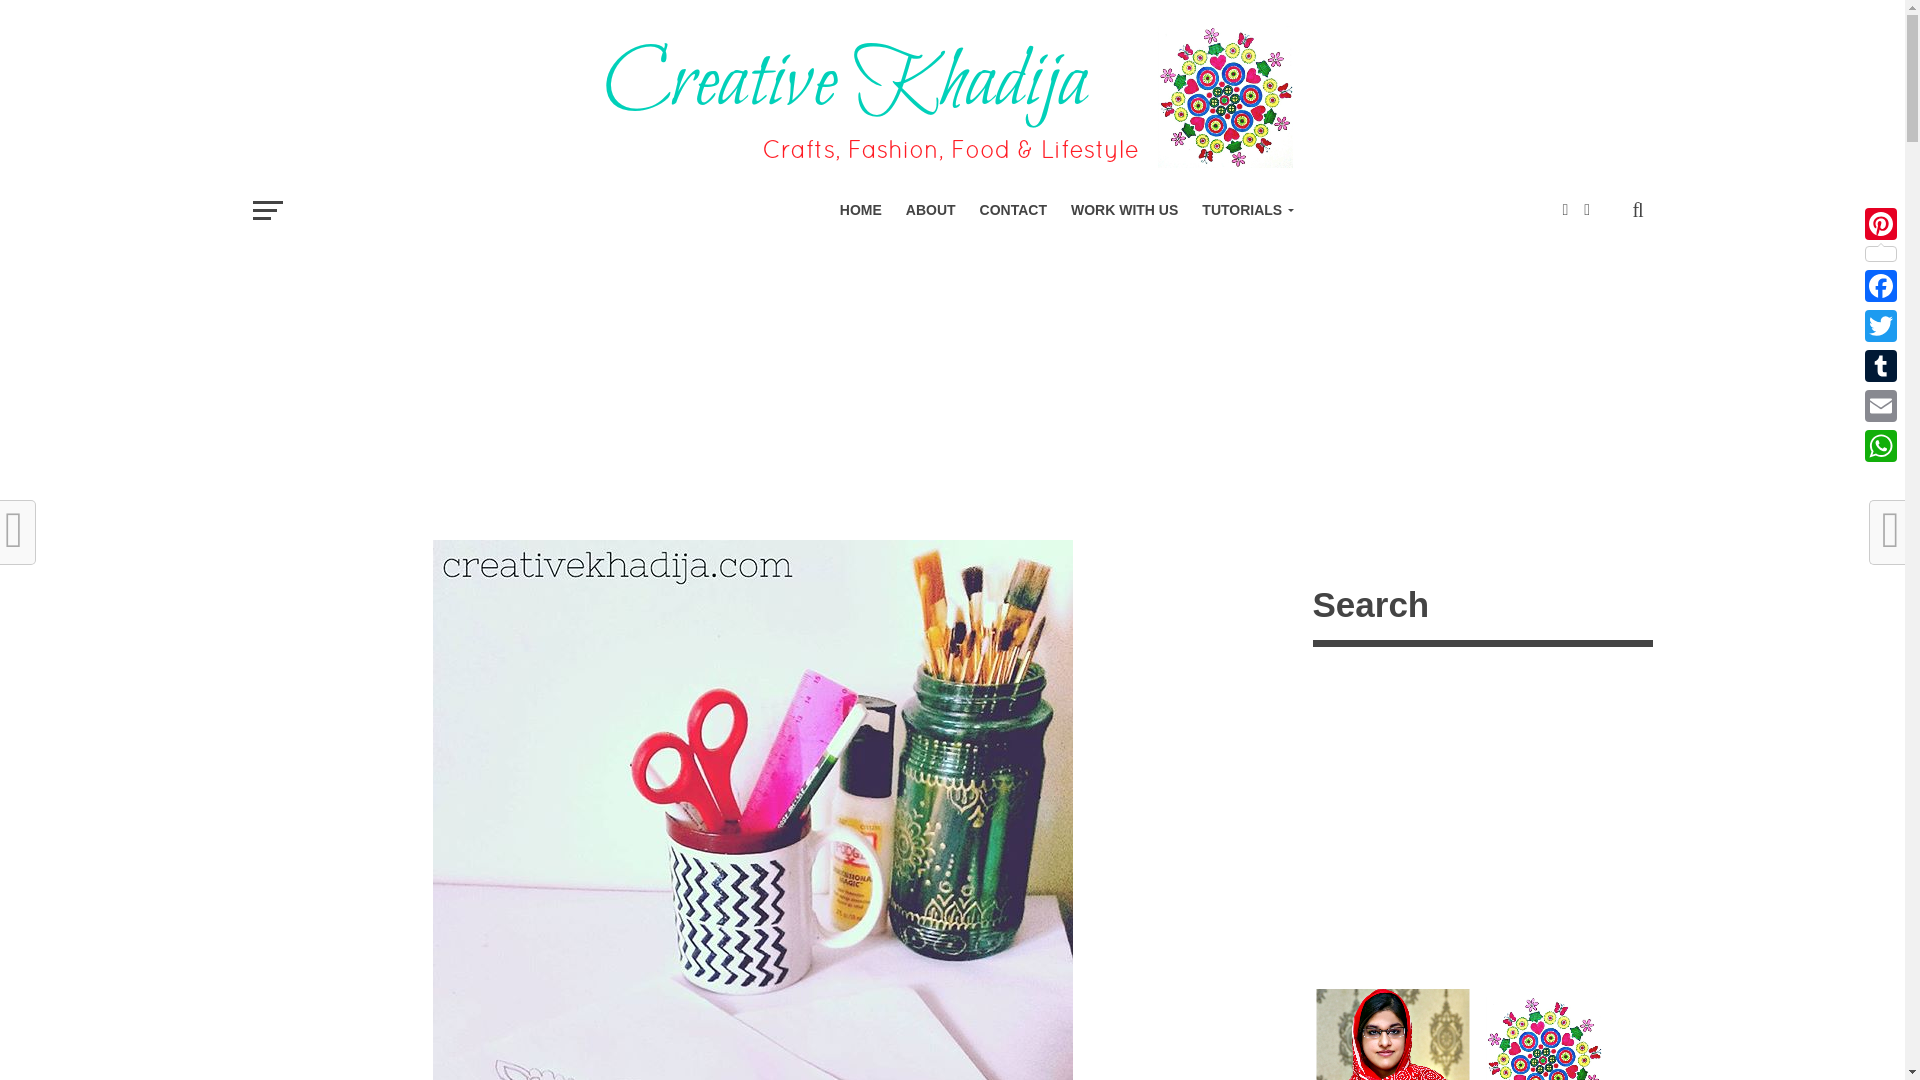  I want to click on WORK WITH US, so click(1124, 210).